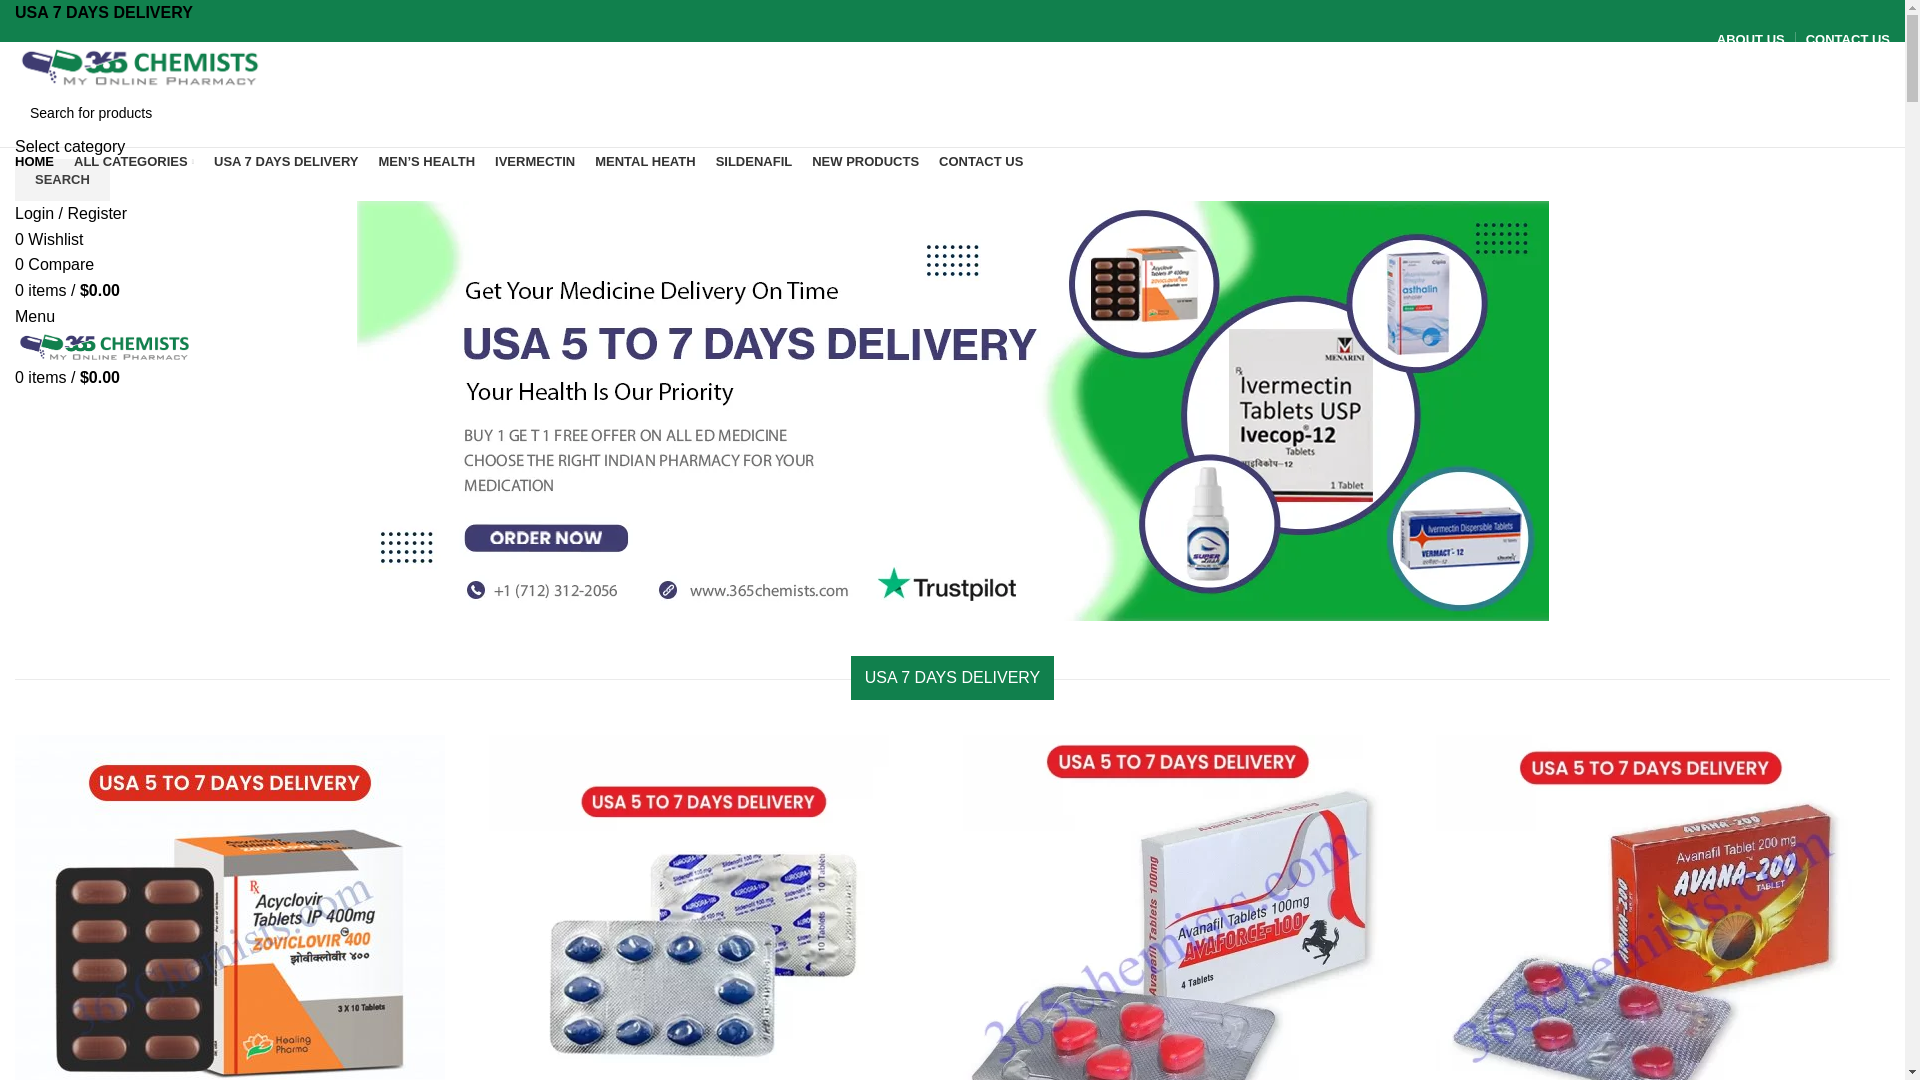 The height and width of the screenshot is (1080, 1920). I want to click on poster (1), so click(952, 411).